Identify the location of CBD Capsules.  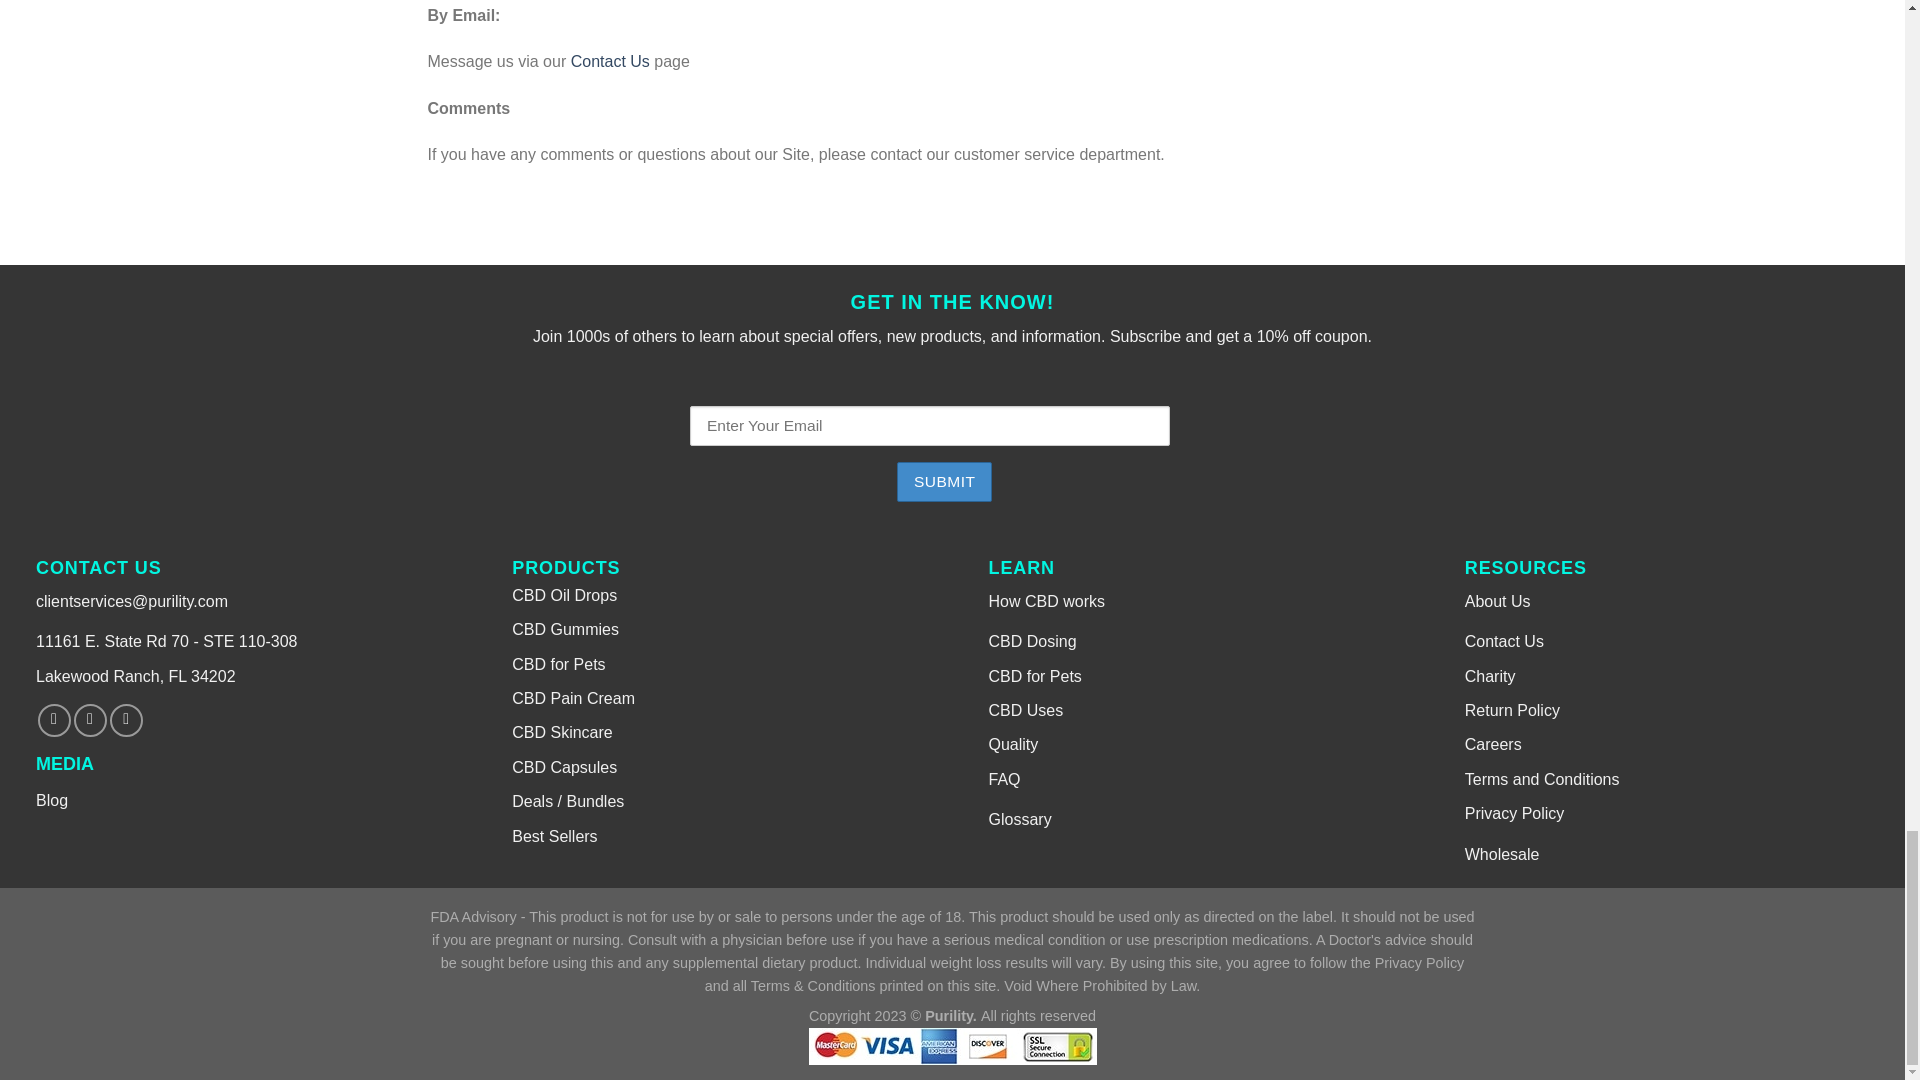
(564, 768).